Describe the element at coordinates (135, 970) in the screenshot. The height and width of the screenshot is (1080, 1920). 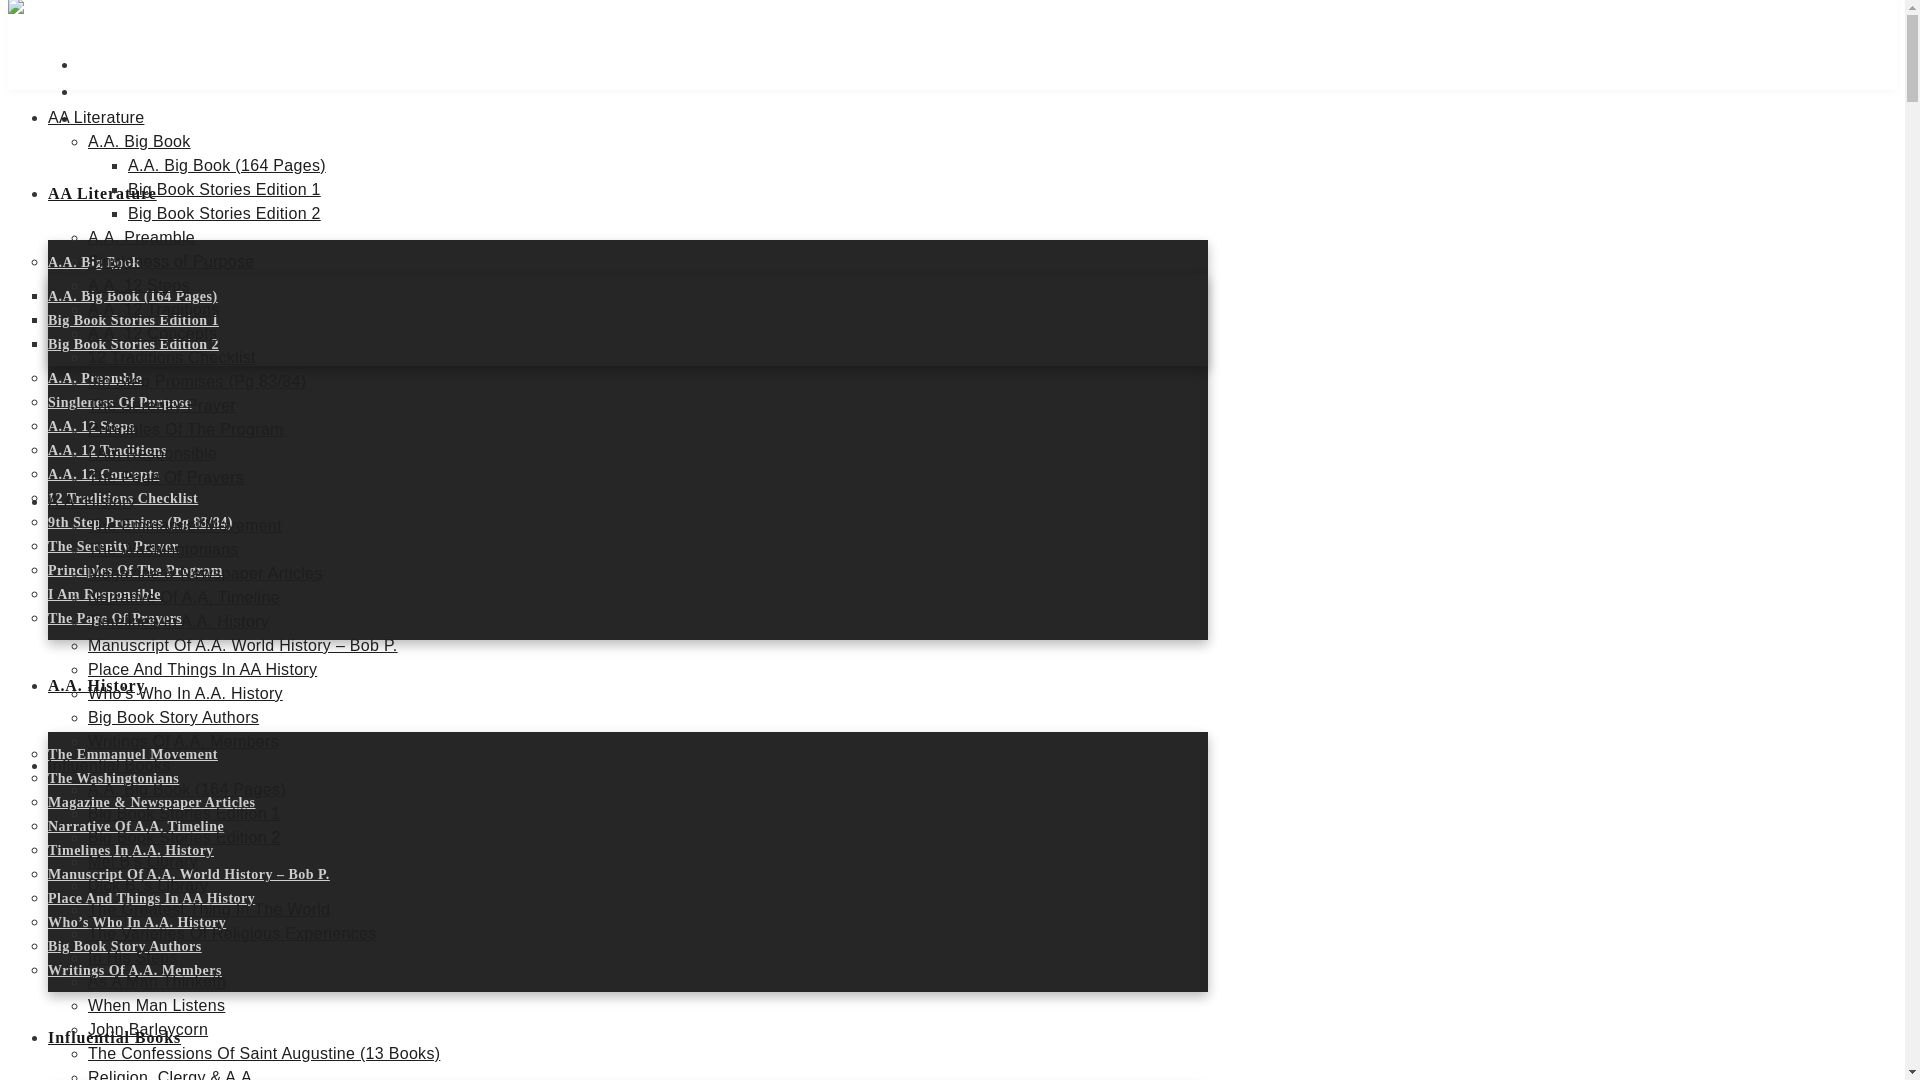
I see `Writings Of A.A. Members` at that location.